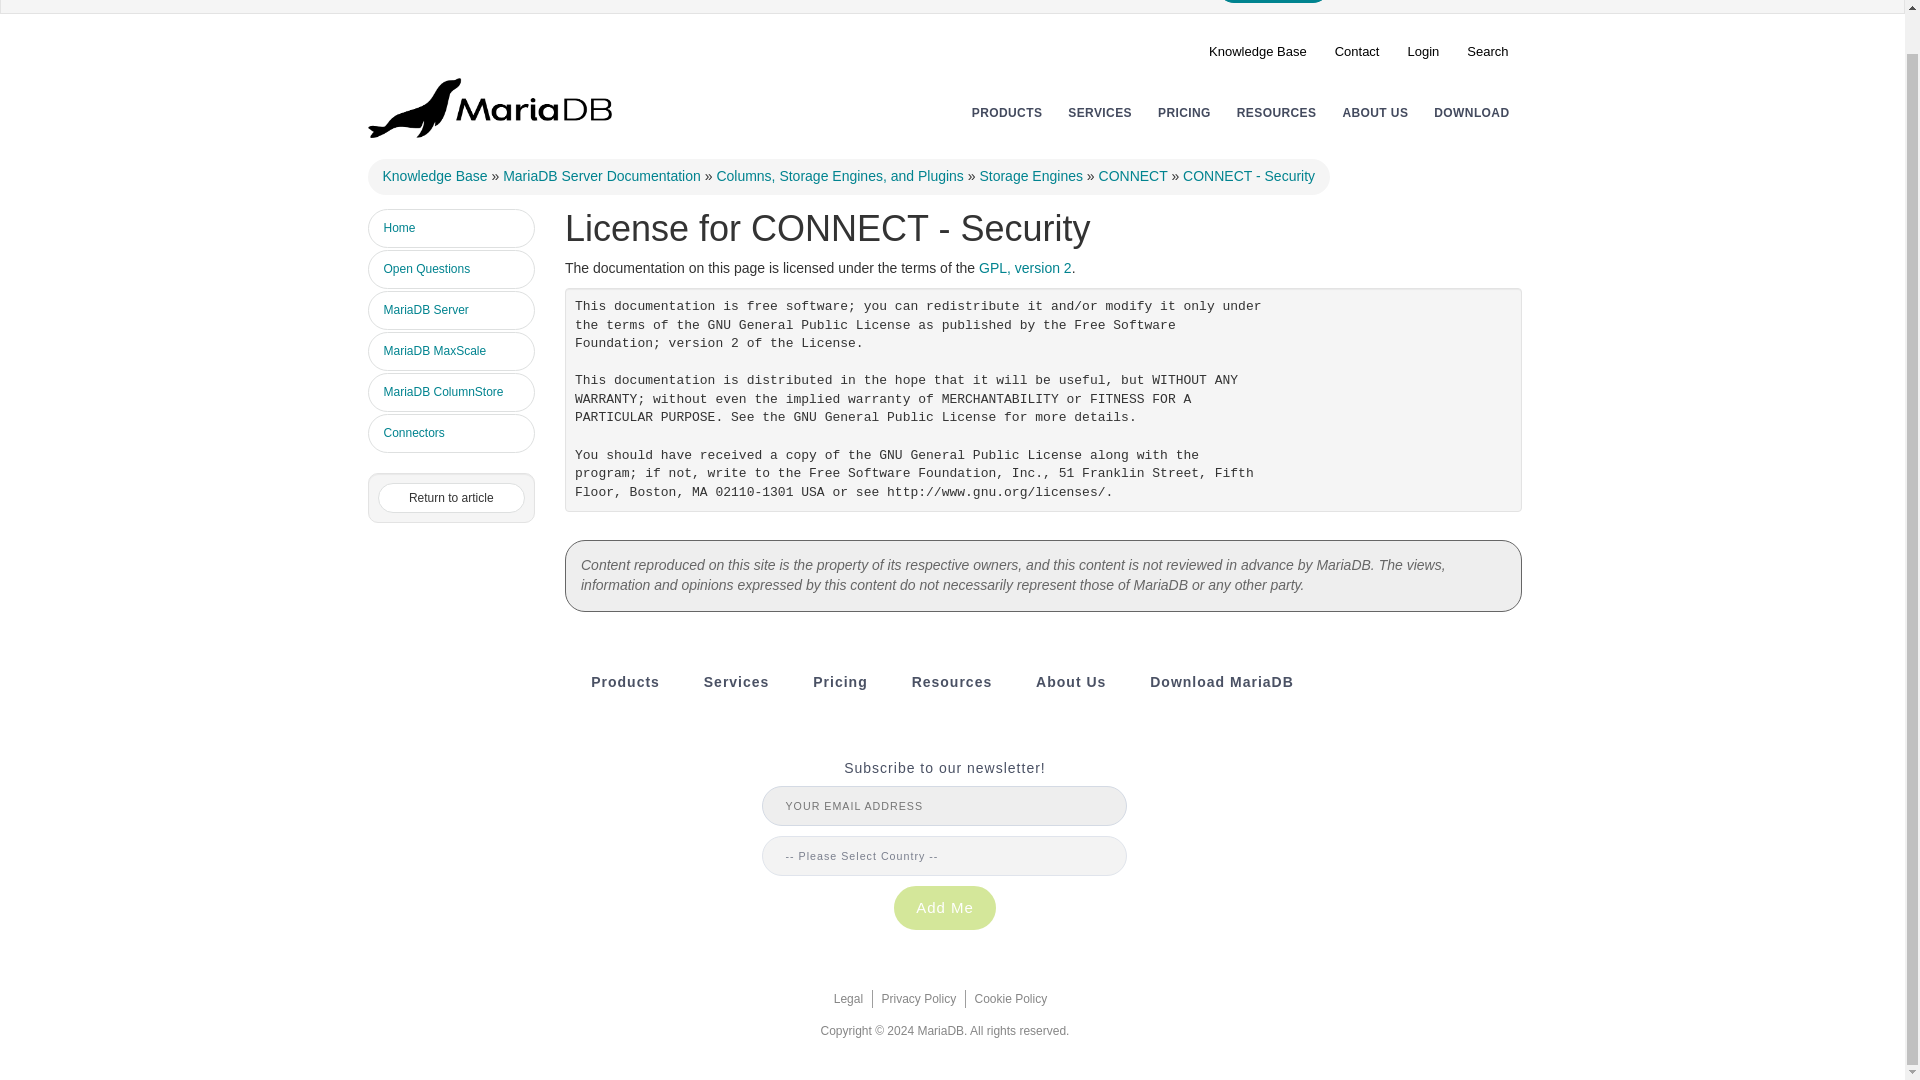 The width and height of the screenshot is (1920, 1080). I want to click on Home, so click(452, 228).